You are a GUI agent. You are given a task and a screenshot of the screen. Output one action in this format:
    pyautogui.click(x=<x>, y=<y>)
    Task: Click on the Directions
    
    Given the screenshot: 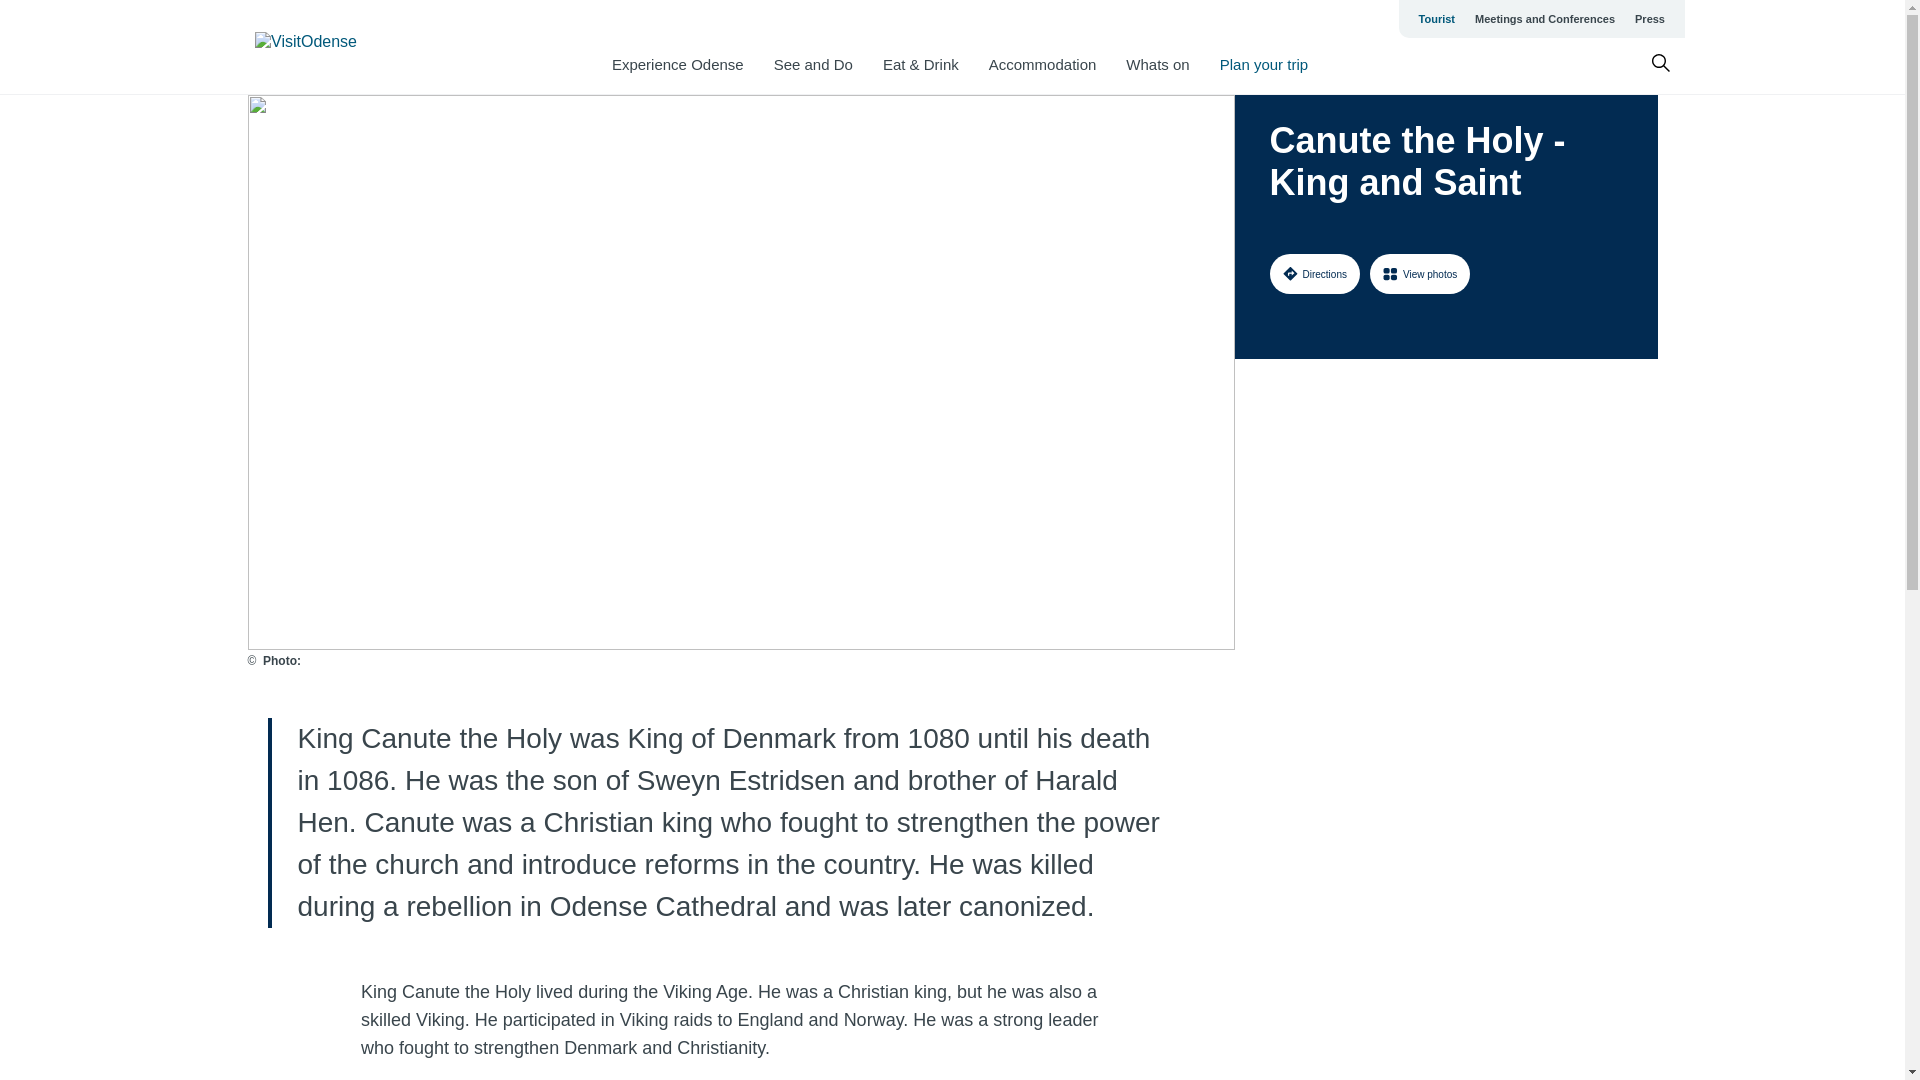 What is the action you would take?
    pyautogui.click(x=1314, y=273)
    